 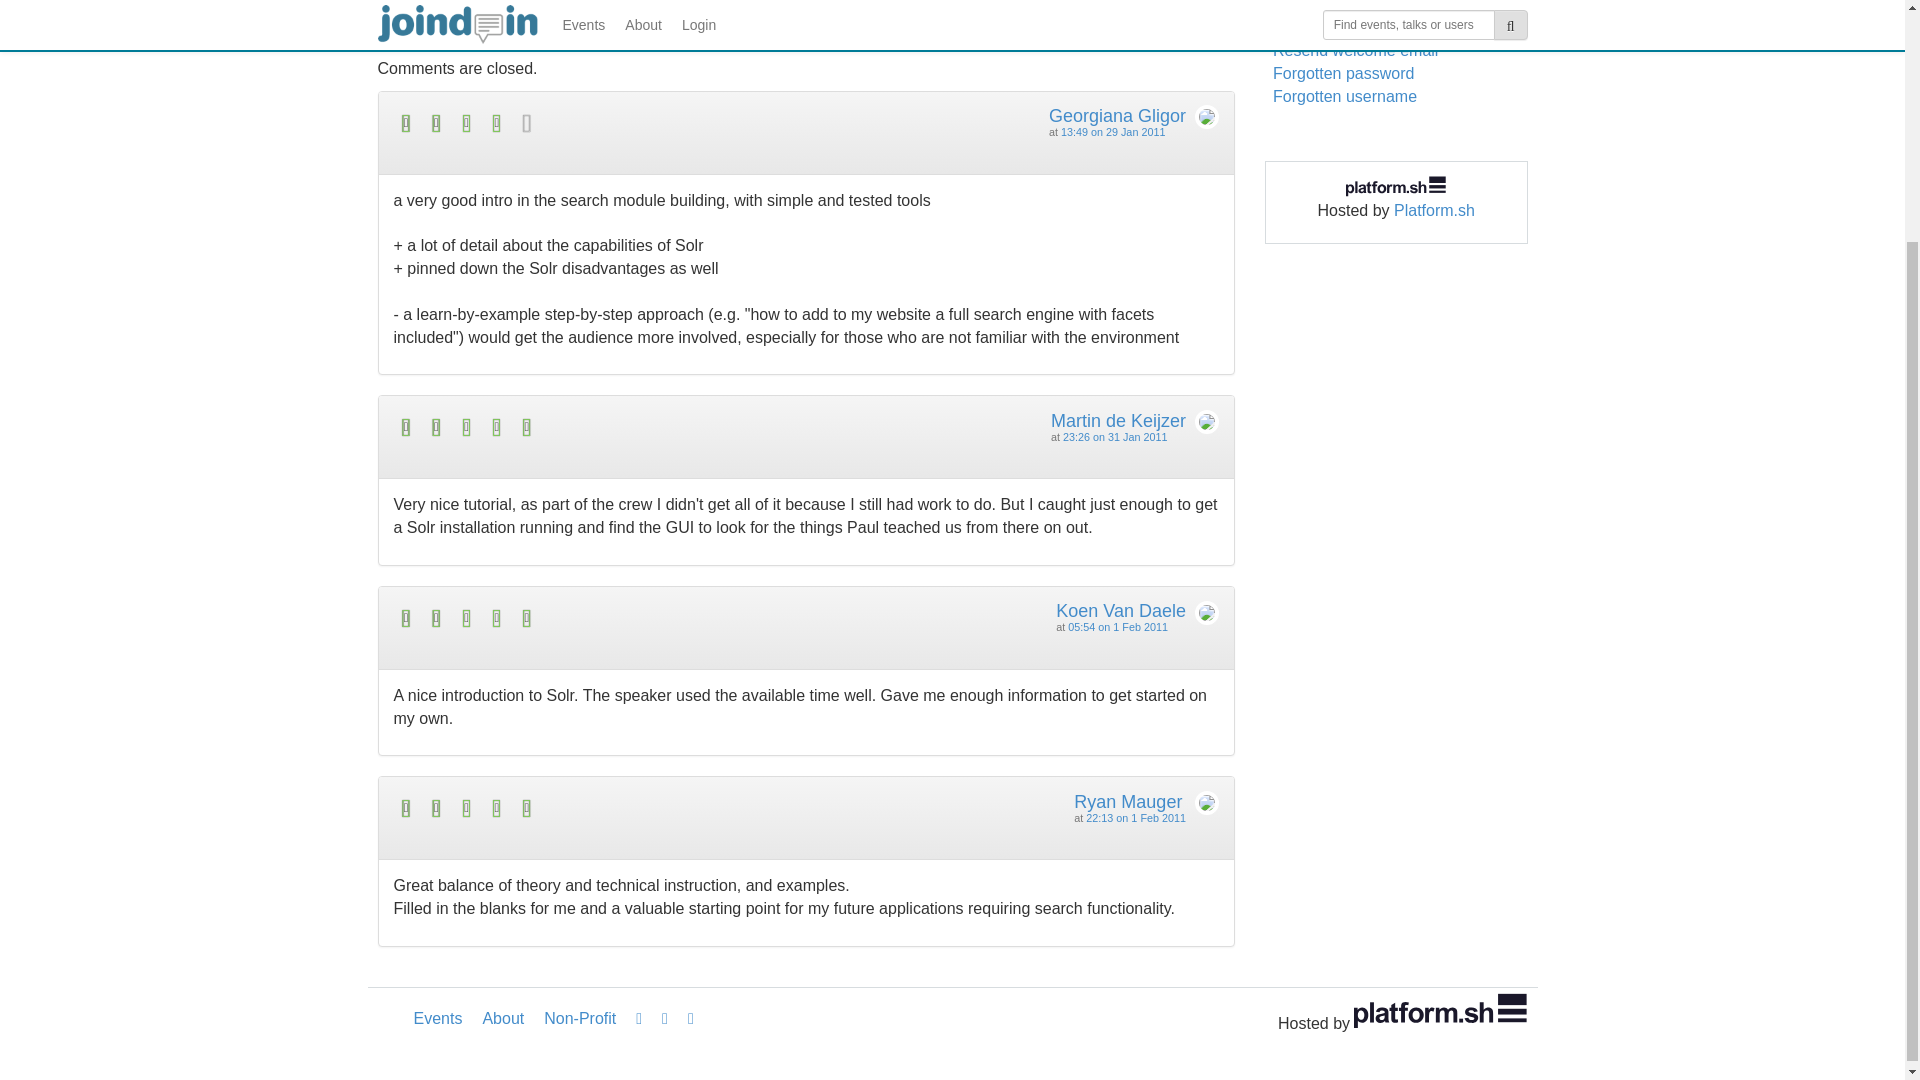 What do you see at coordinates (1128, 802) in the screenshot?
I see `Ryan Mauger` at bounding box center [1128, 802].